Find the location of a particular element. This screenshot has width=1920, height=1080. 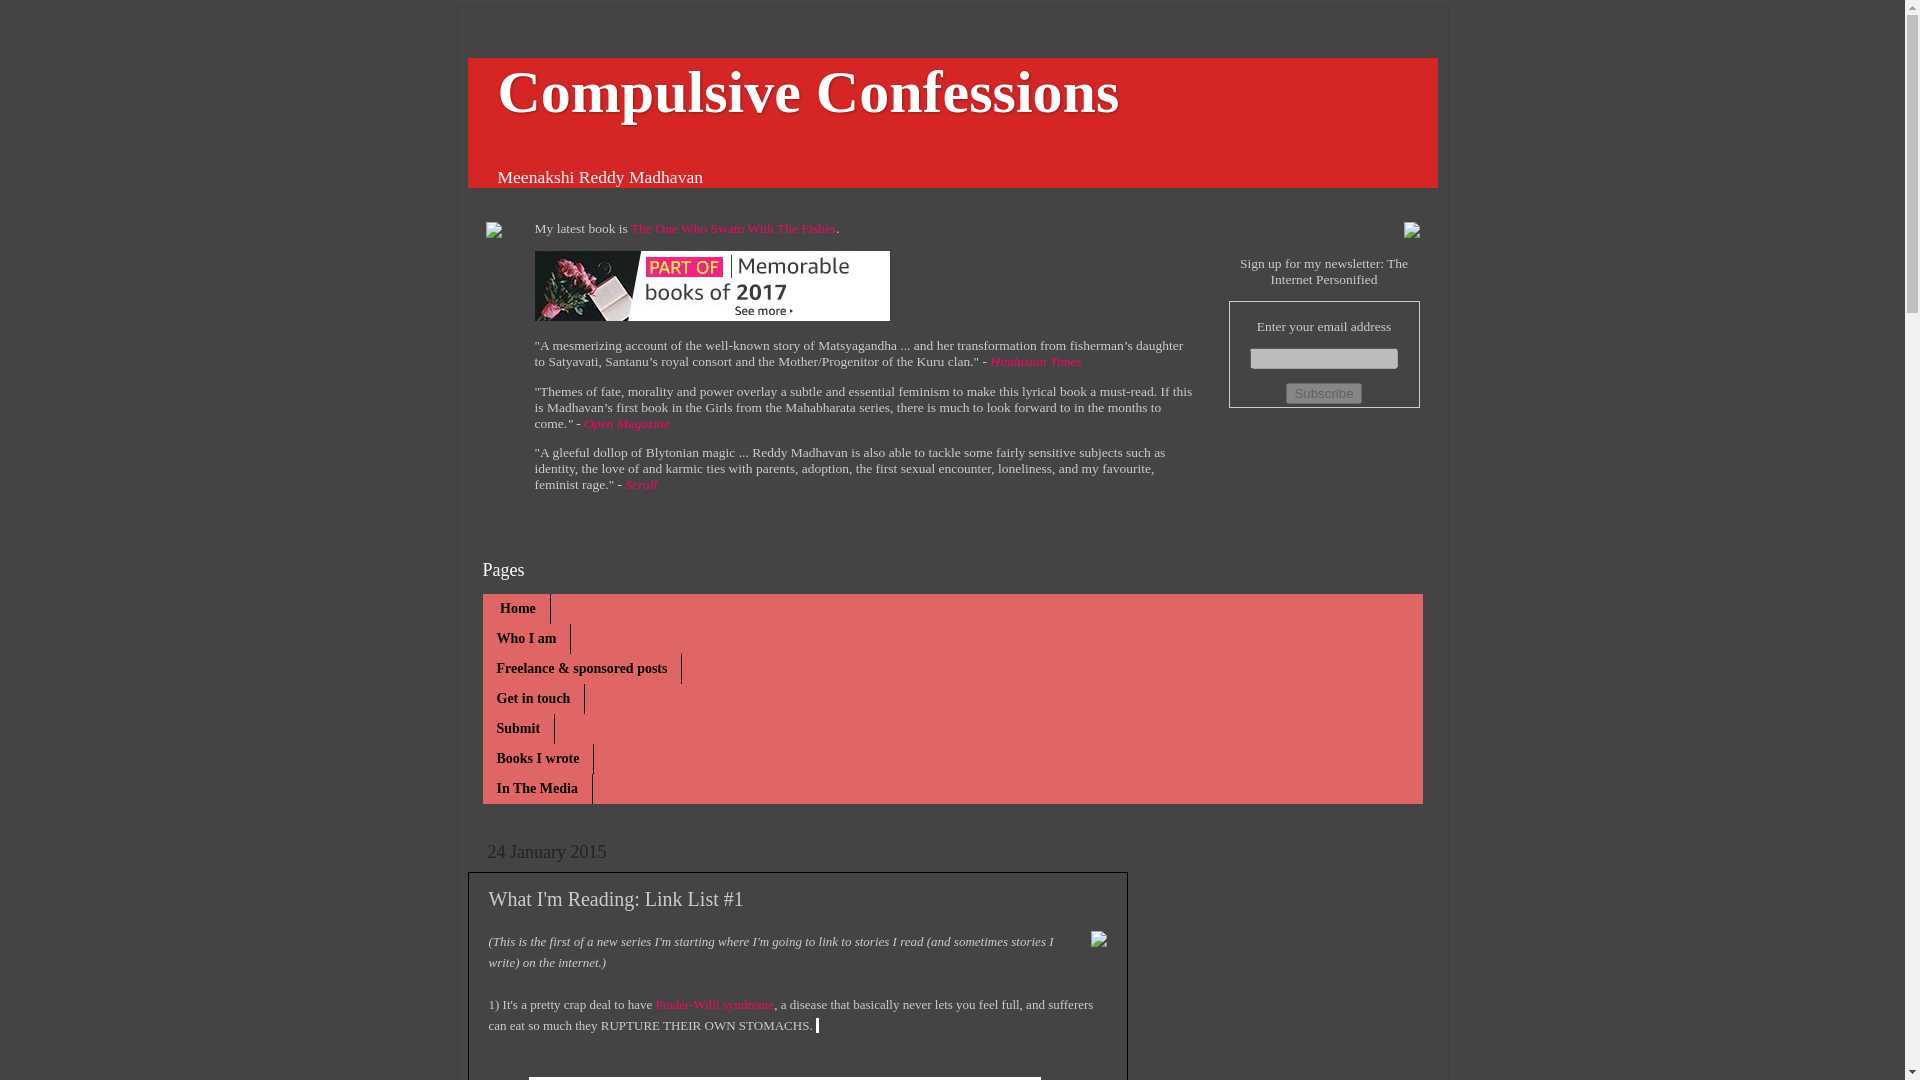

Prader-Willi syndrome is located at coordinates (712, 1004).